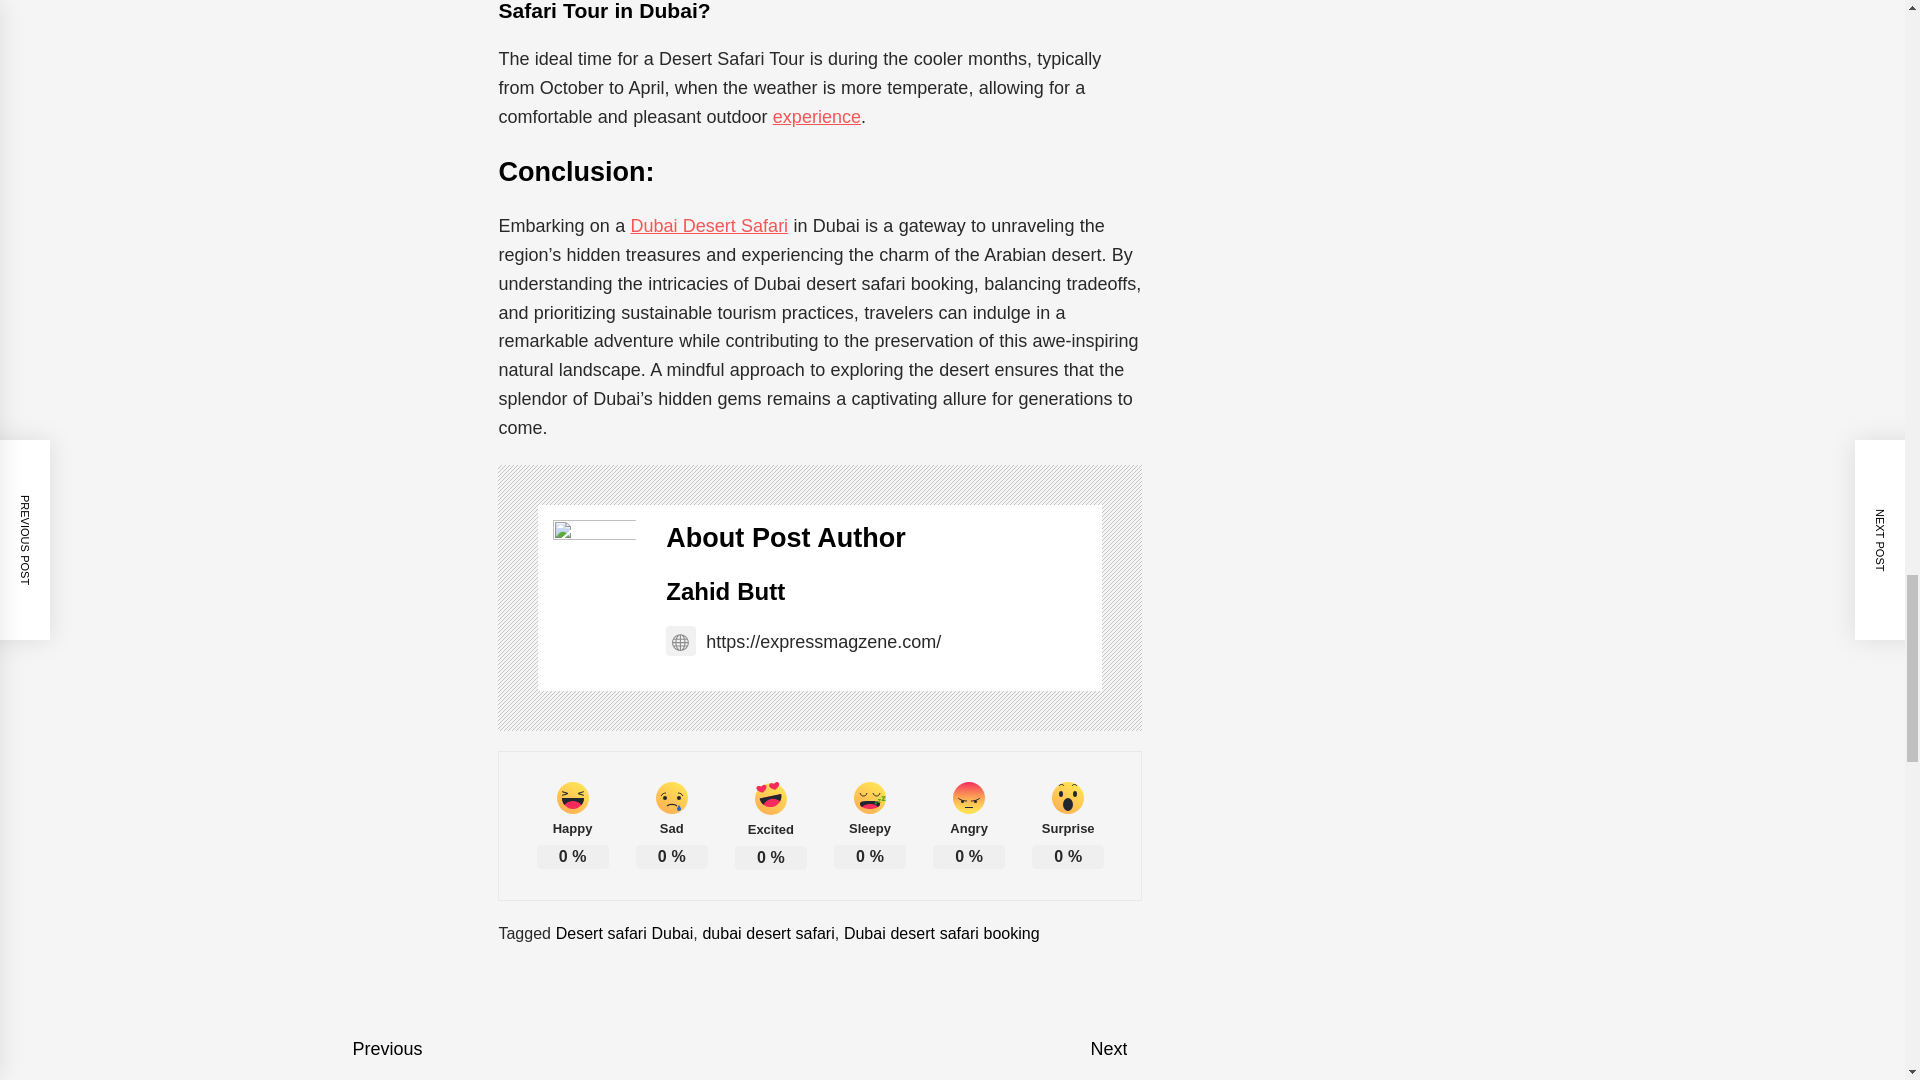  Describe the element at coordinates (624, 932) in the screenshot. I see `Desert safari Dubai` at that location.